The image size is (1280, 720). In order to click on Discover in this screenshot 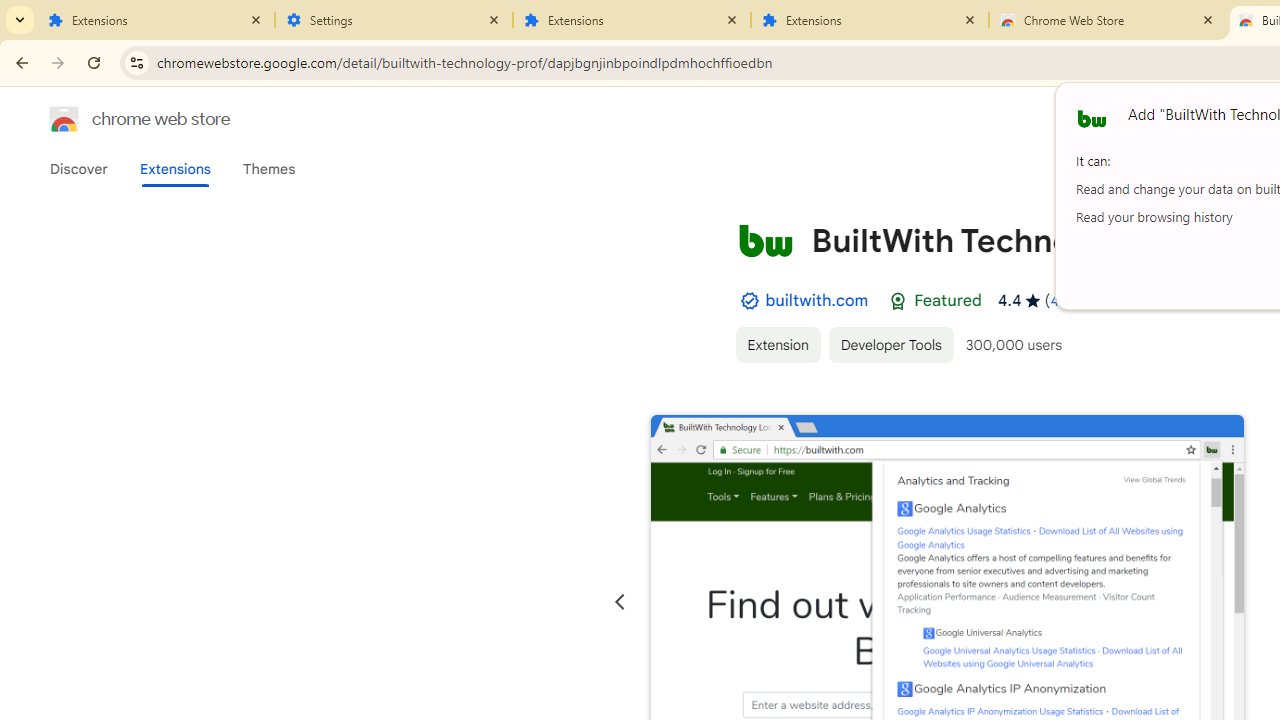, I will do `click(79, 169)`.